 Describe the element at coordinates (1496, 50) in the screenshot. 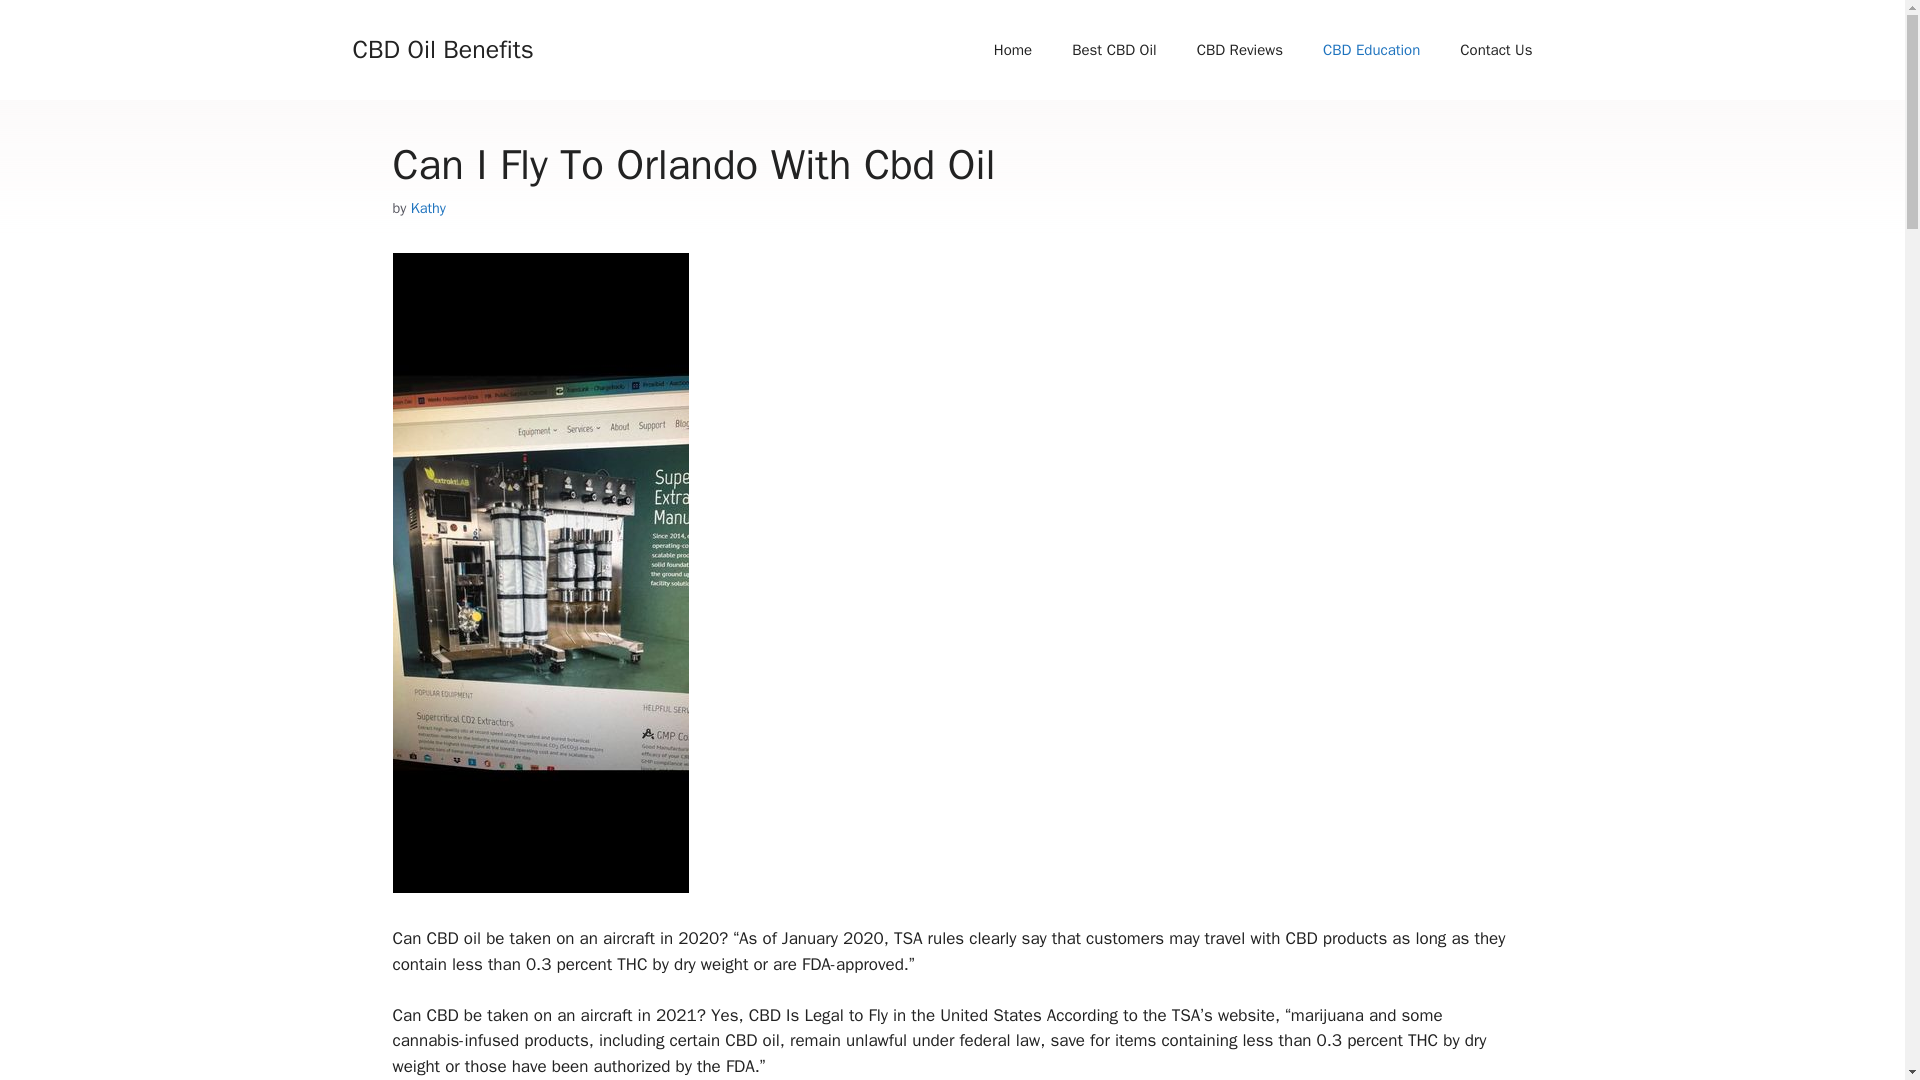

I see `Contact Us` at that location.